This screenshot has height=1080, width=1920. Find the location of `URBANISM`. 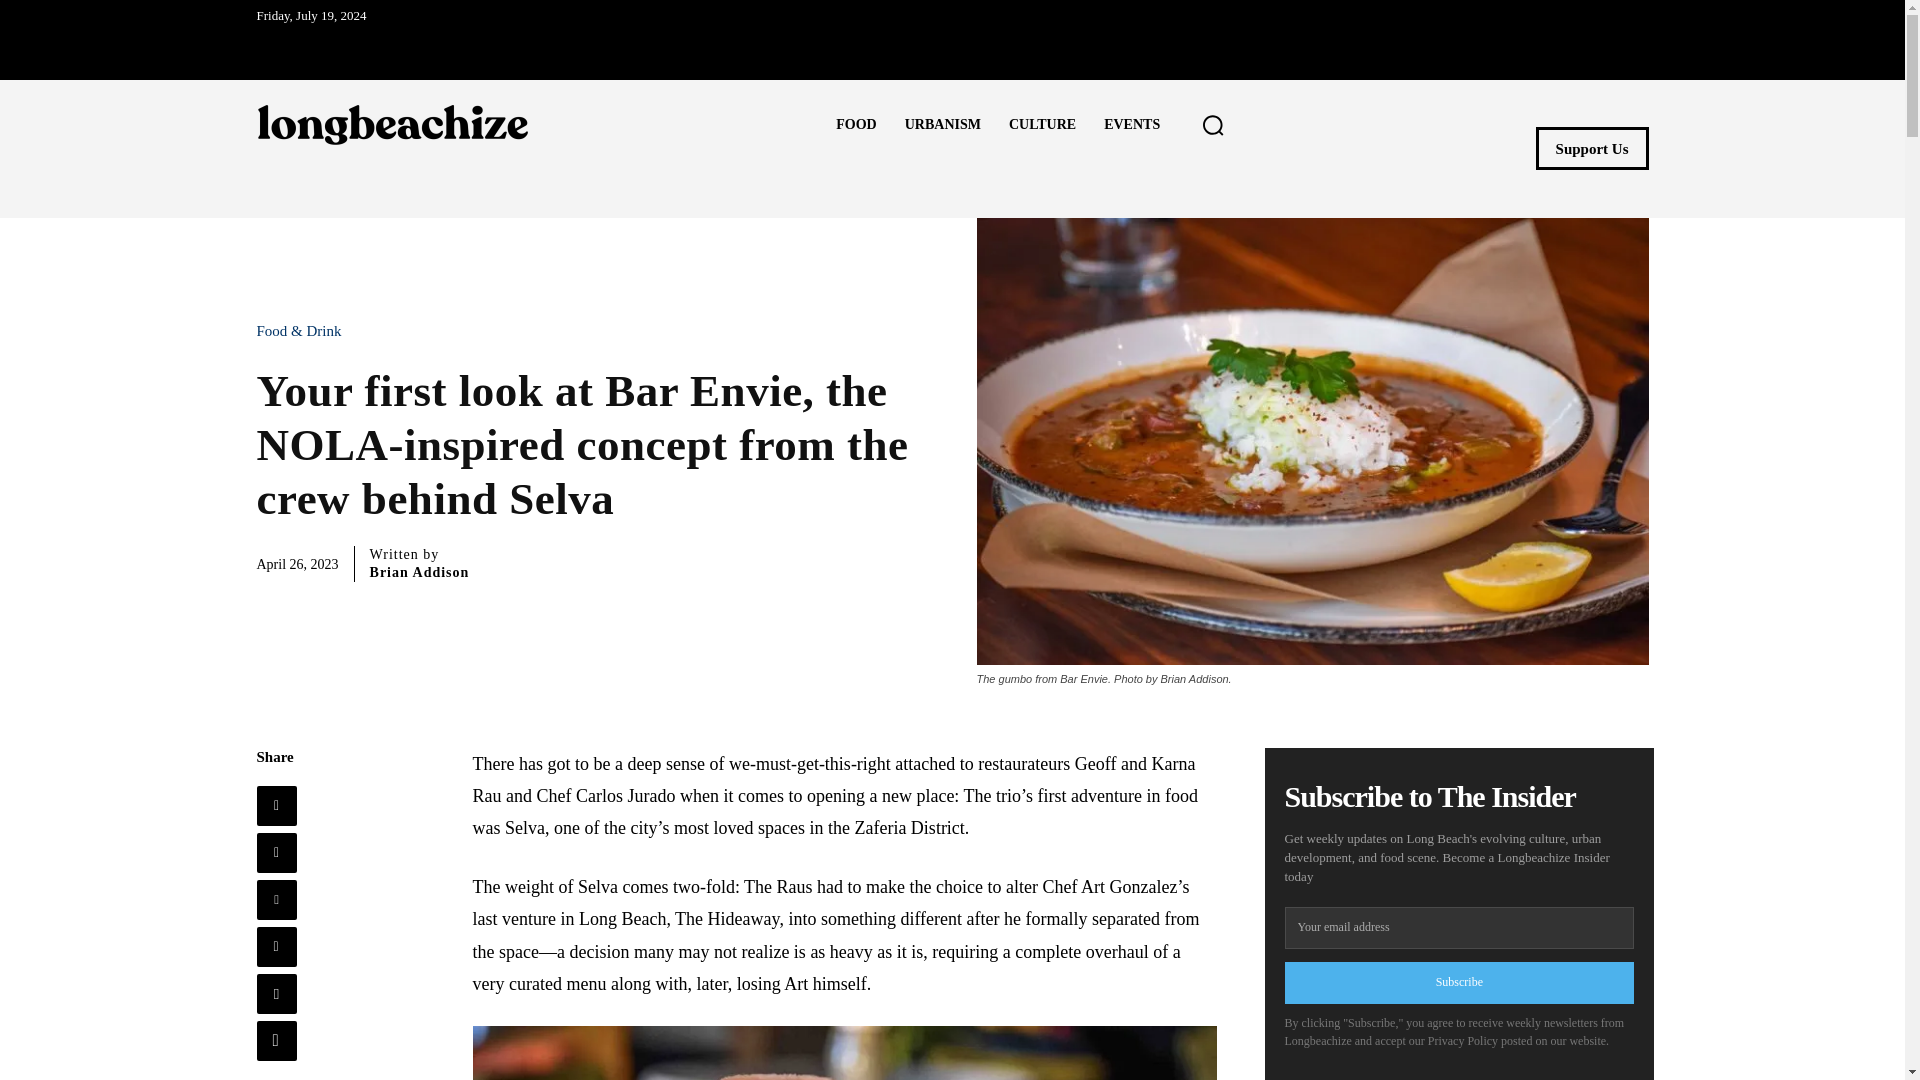

URBANISM is located at coordinates (942, 125).